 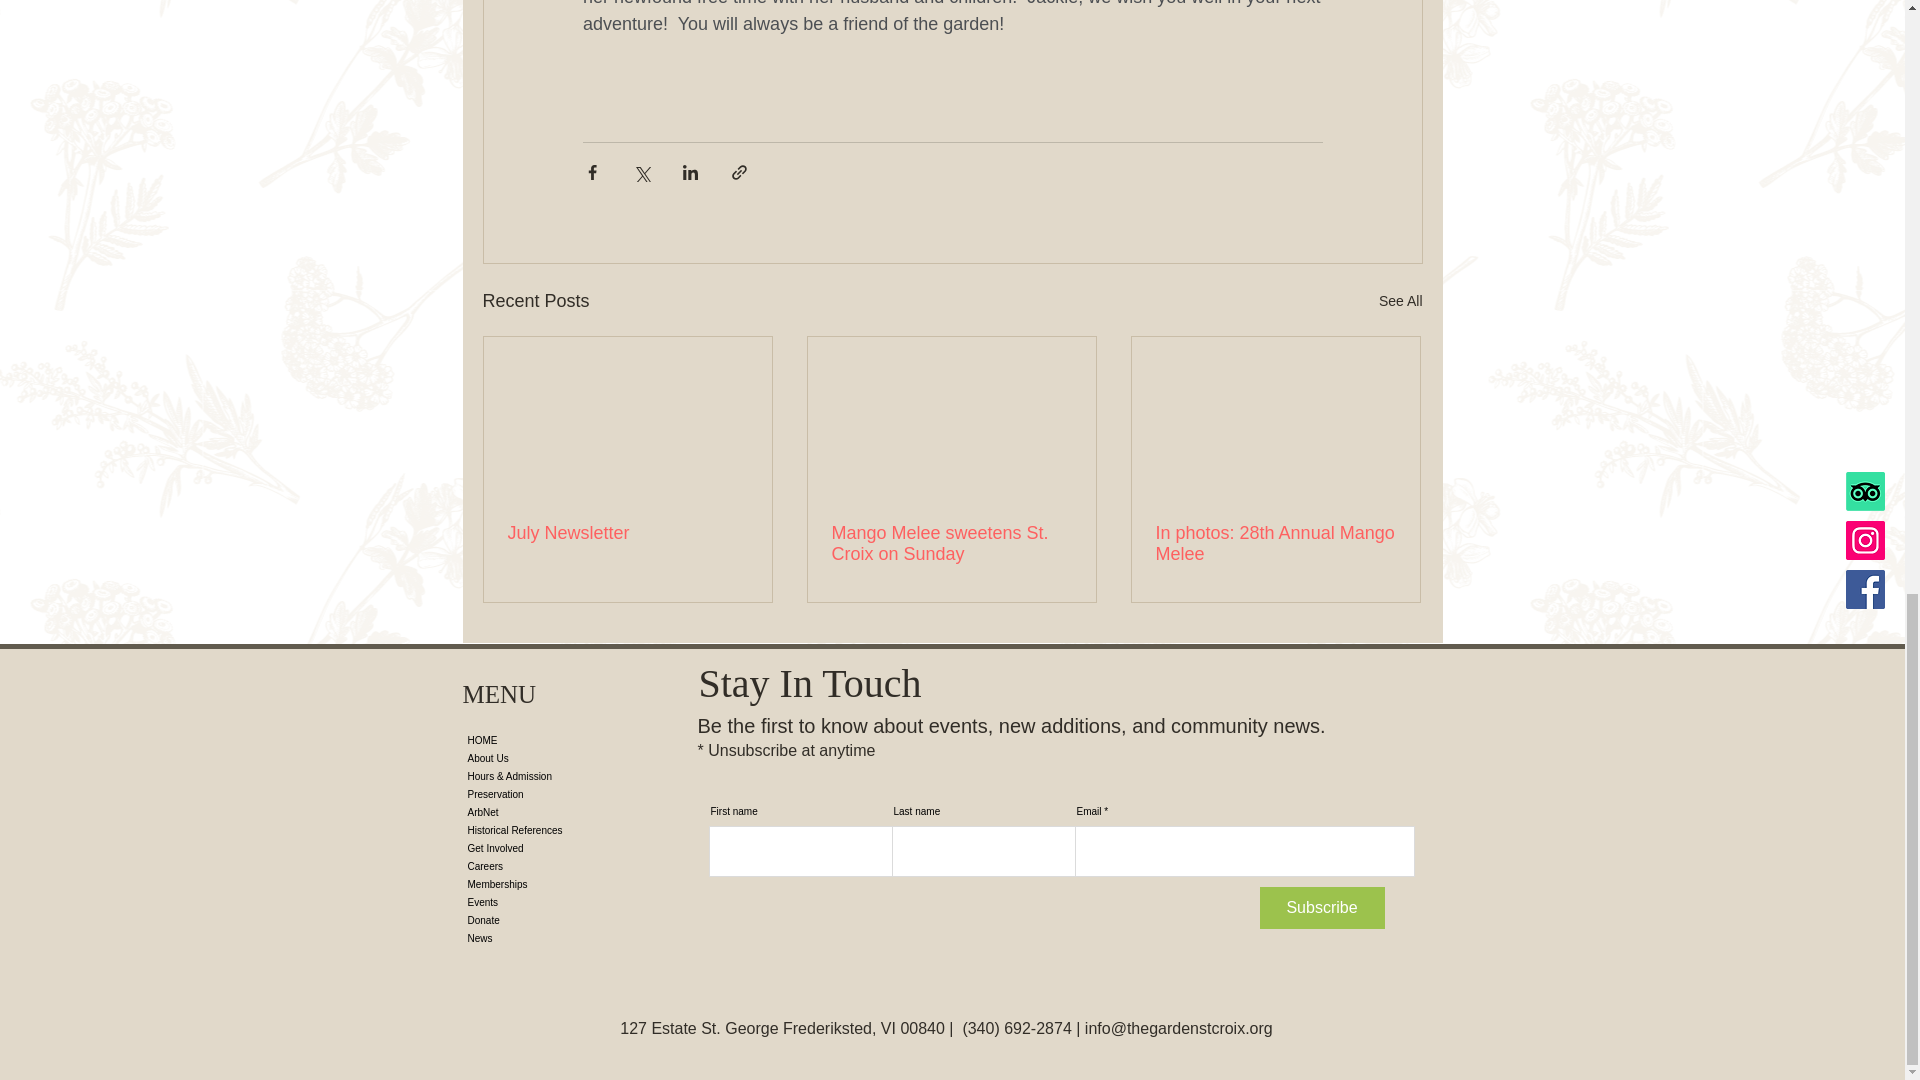 I want to click on Preservation, so click(x=544, y=794).